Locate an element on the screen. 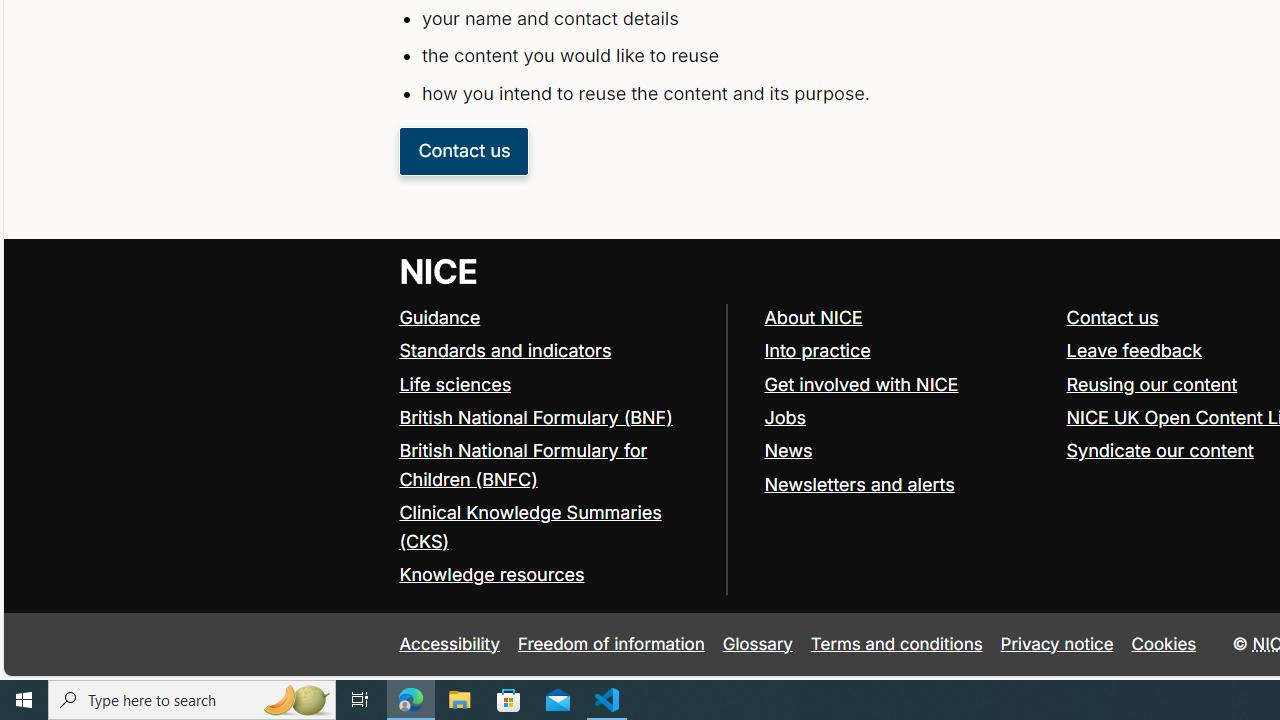 This screenshot has height=720, width=1280. British National Formulary for Children (BNFC) is located at coordinates (523, 464).